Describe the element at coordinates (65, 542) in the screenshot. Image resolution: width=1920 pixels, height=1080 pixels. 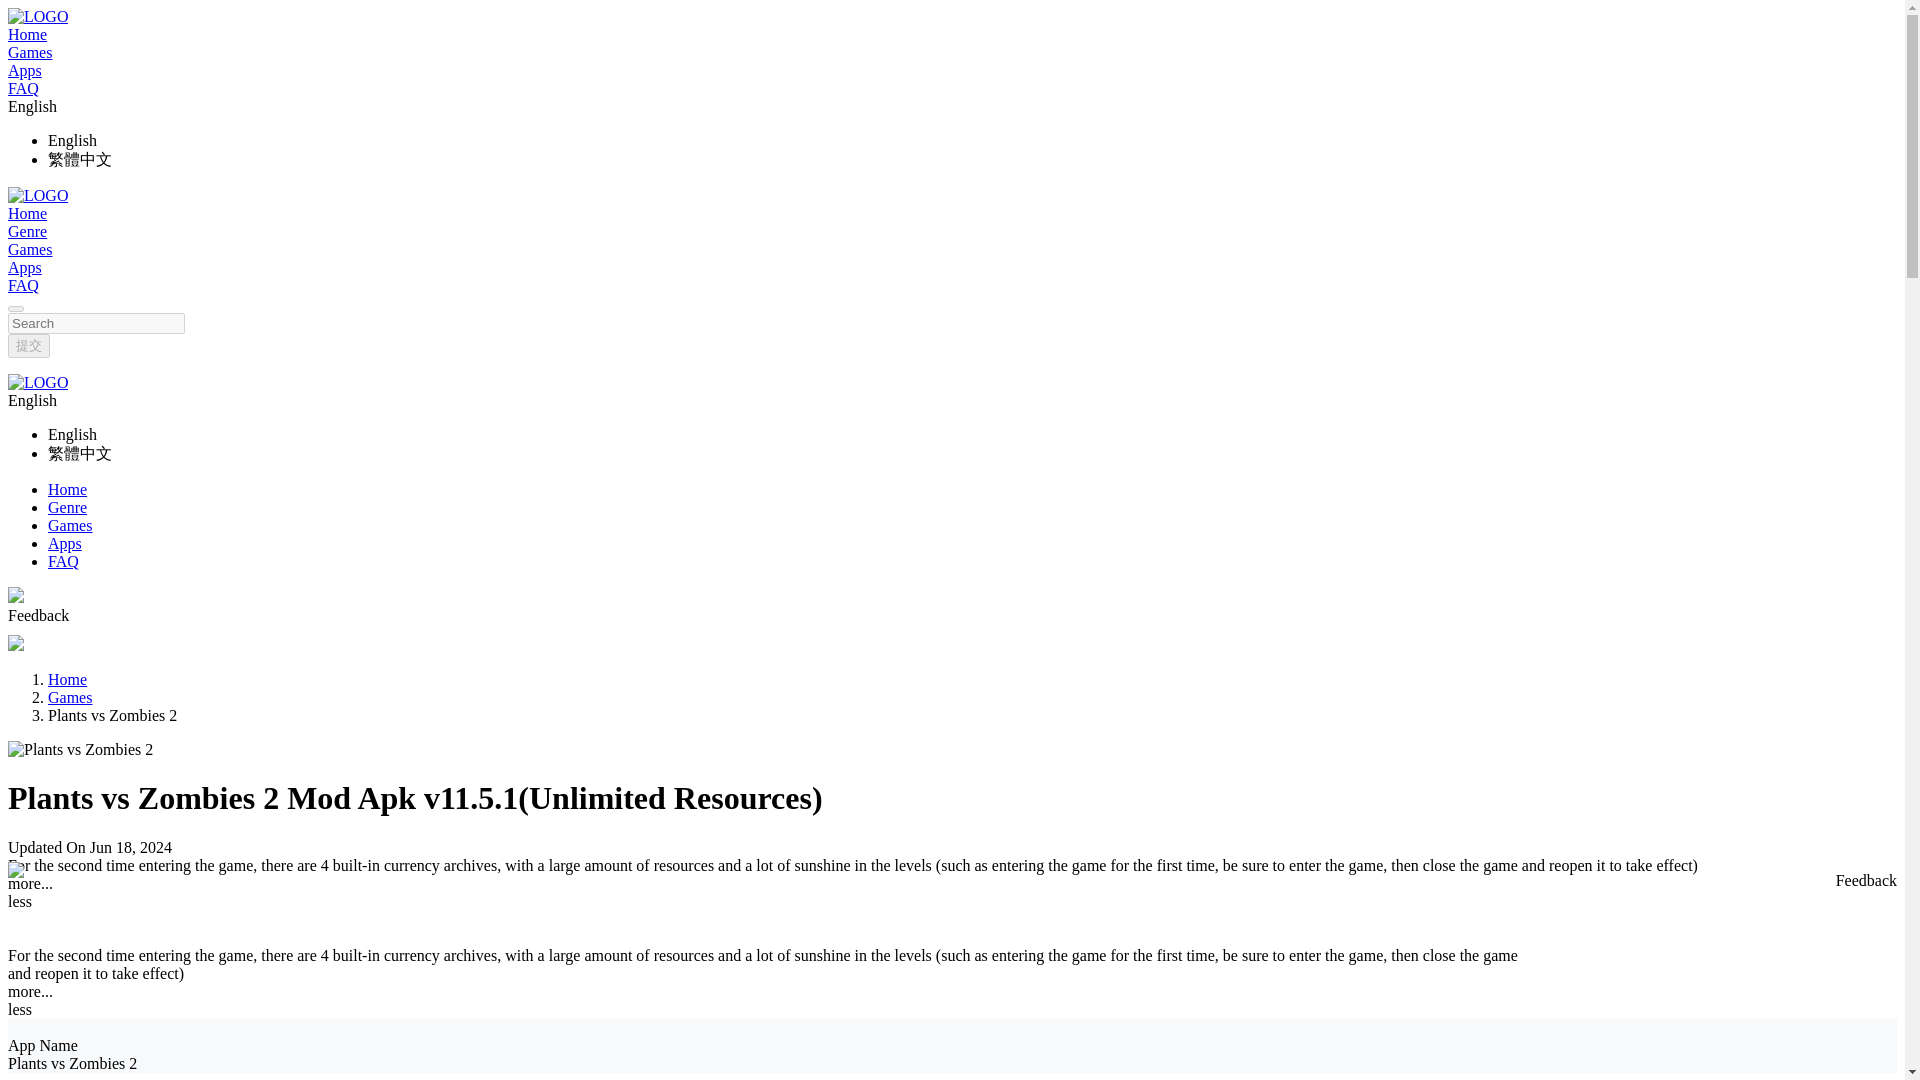
I see `Apps` at that location.